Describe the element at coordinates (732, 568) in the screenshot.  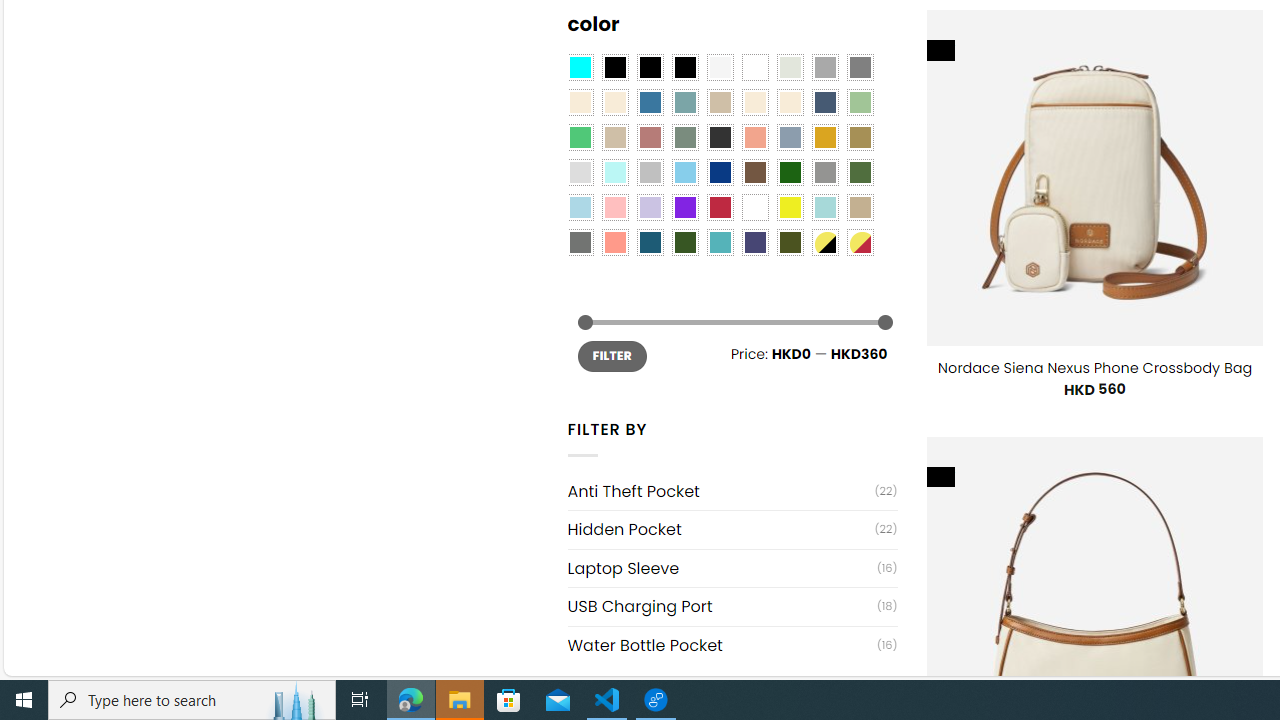
I see `Laptop Sleeve(16)` at that location.